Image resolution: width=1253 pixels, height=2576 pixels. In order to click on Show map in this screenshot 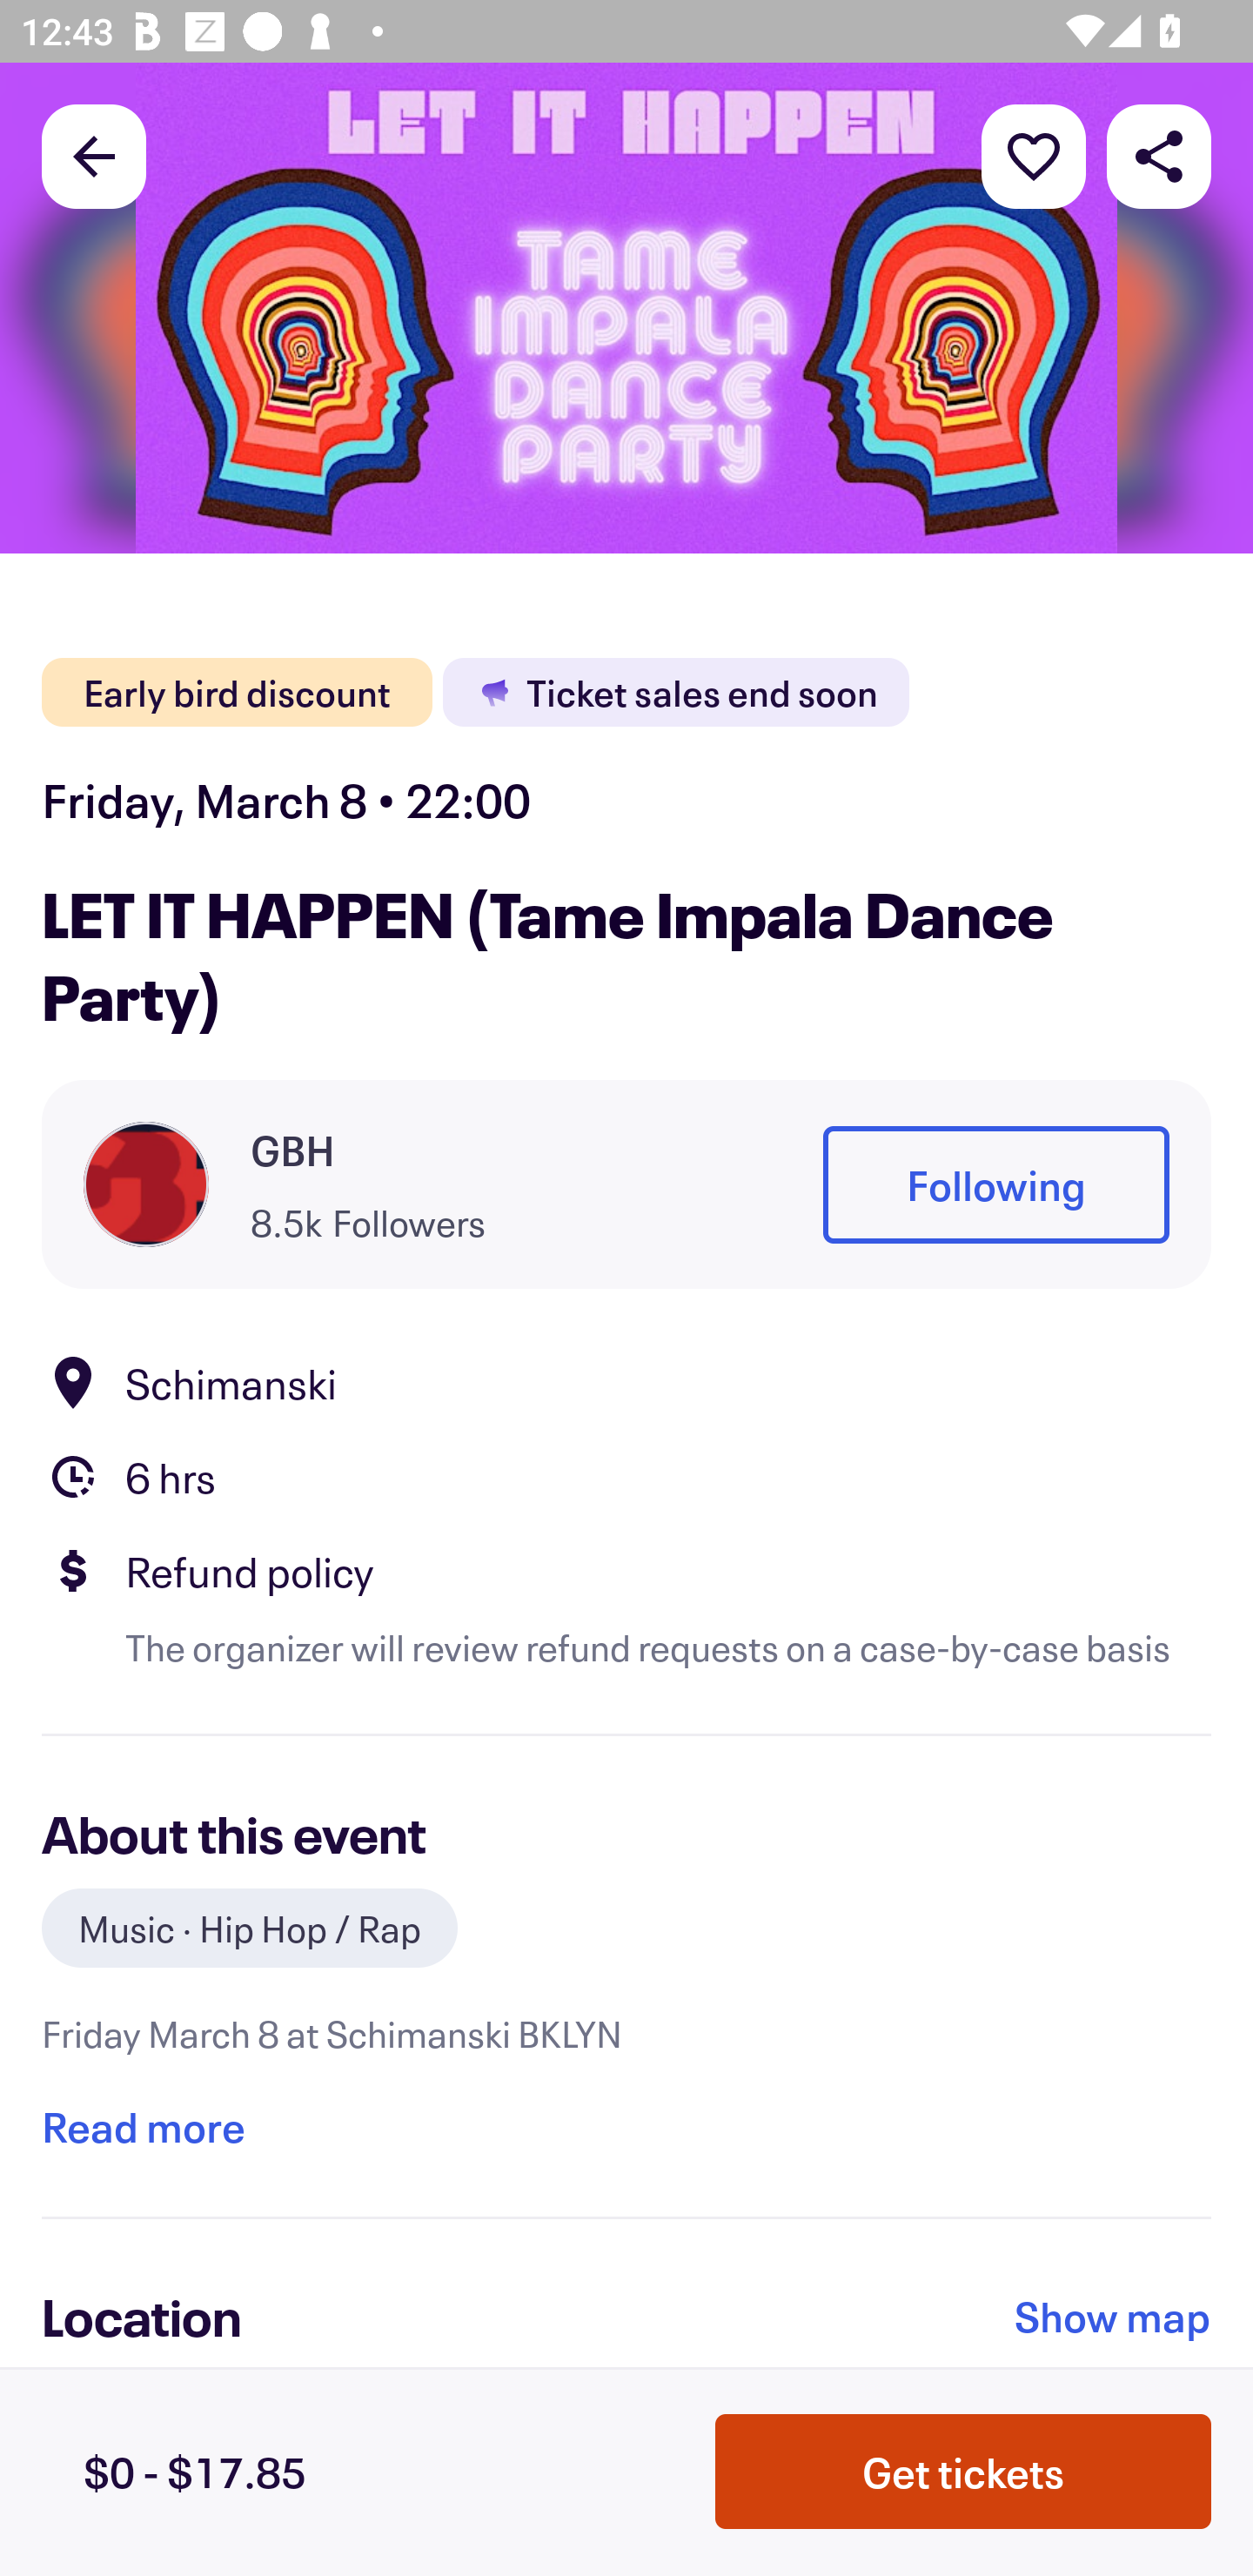, I will do `click(1113, 2317)`.